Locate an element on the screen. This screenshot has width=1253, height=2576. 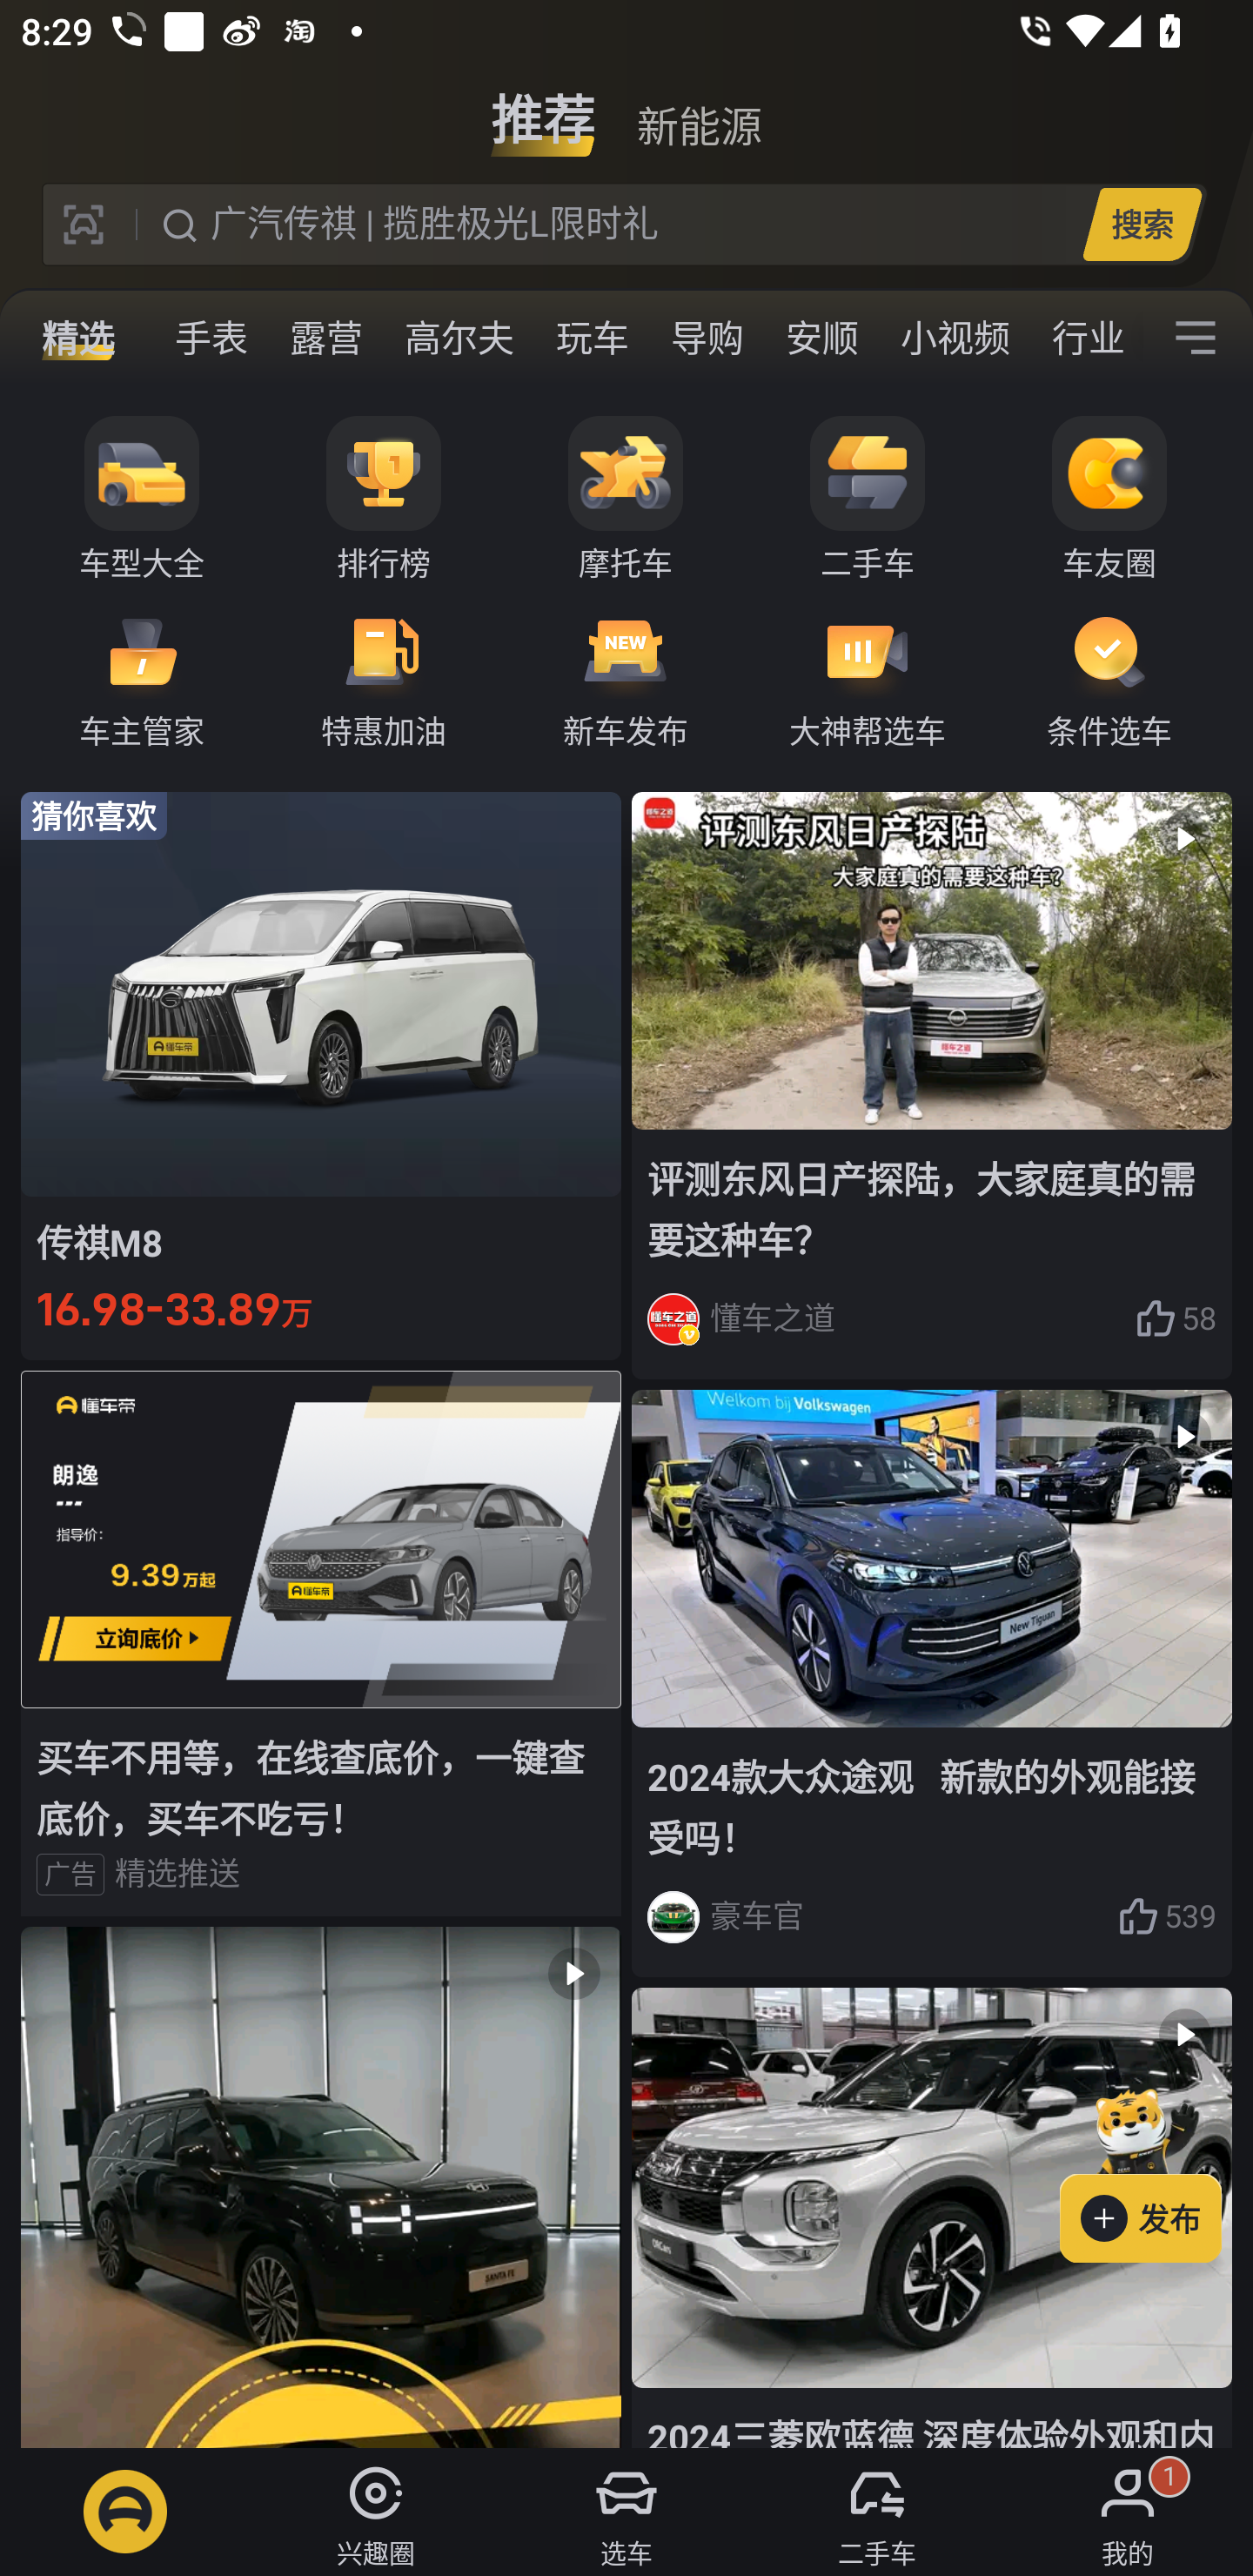
车友圈 is located at coordinates (1109, 500).